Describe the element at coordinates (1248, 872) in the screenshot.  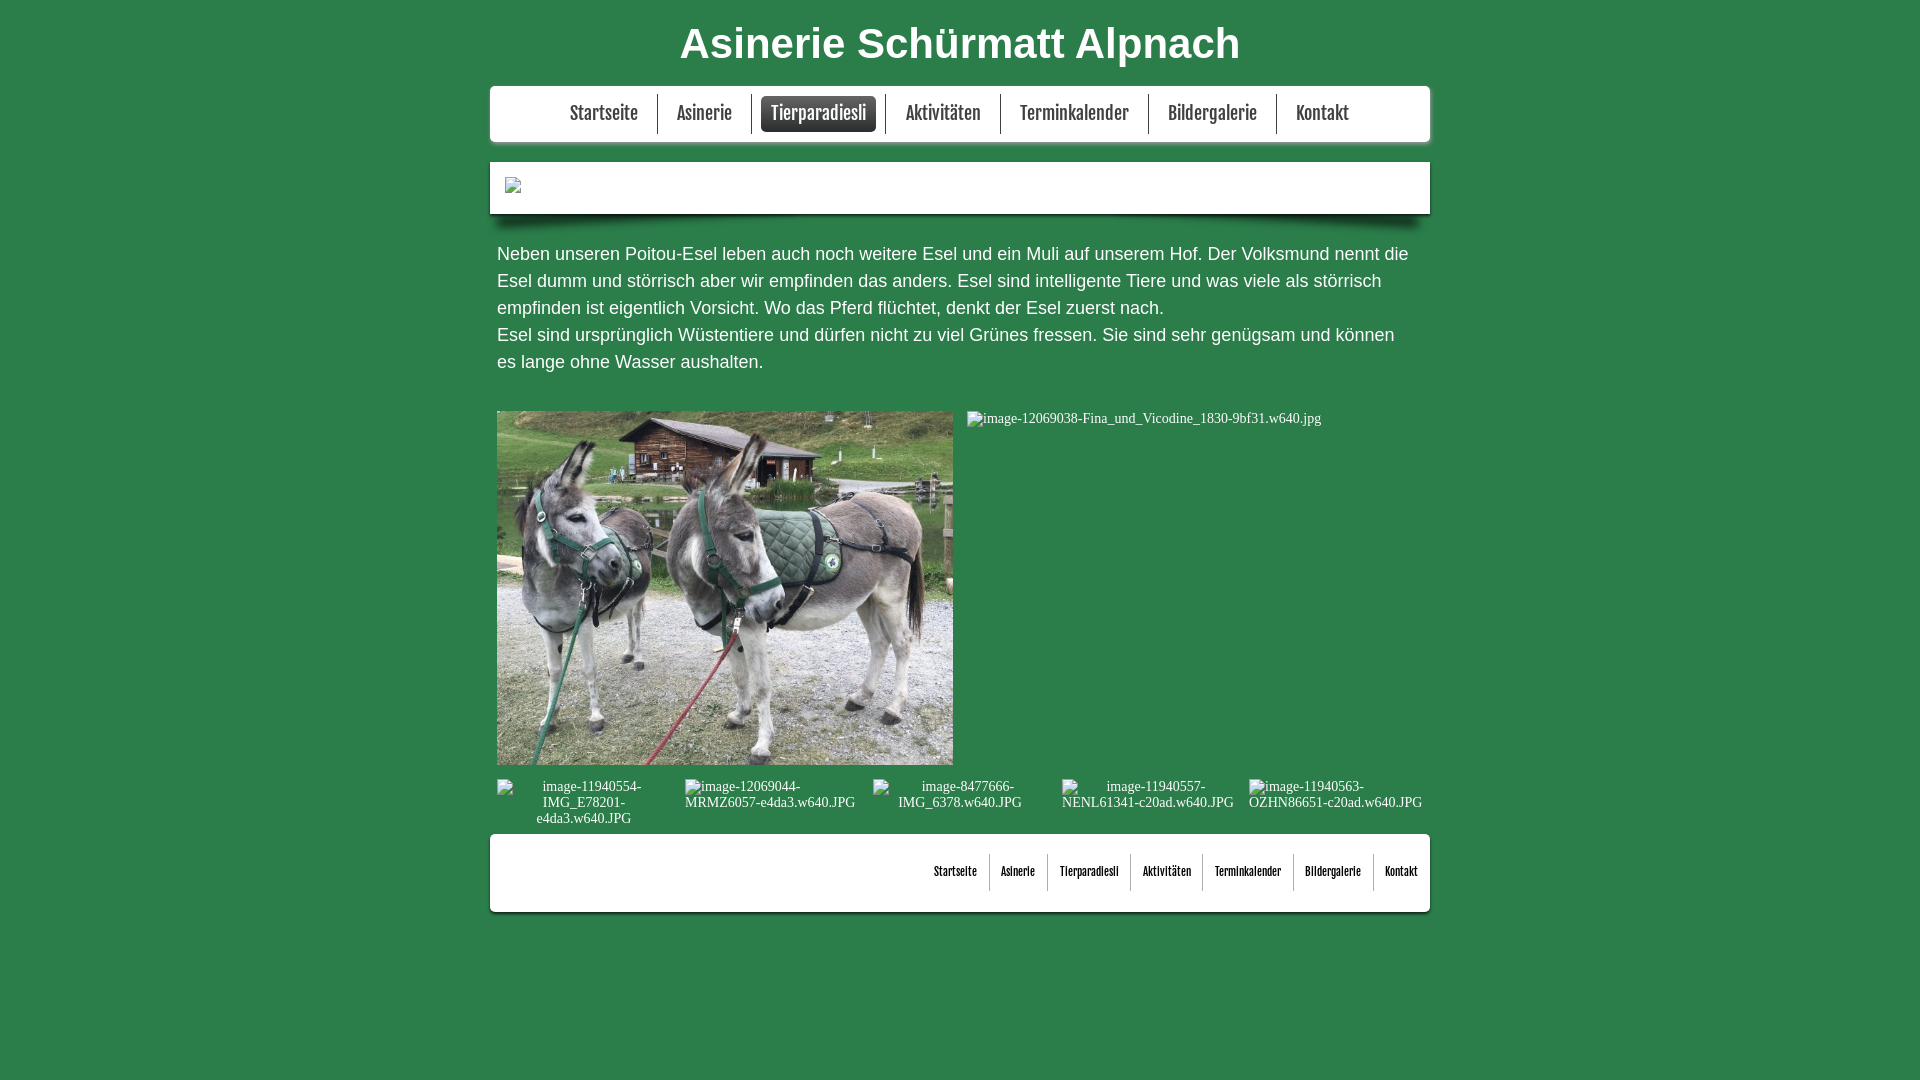
I see `Terminkalender` at that location.